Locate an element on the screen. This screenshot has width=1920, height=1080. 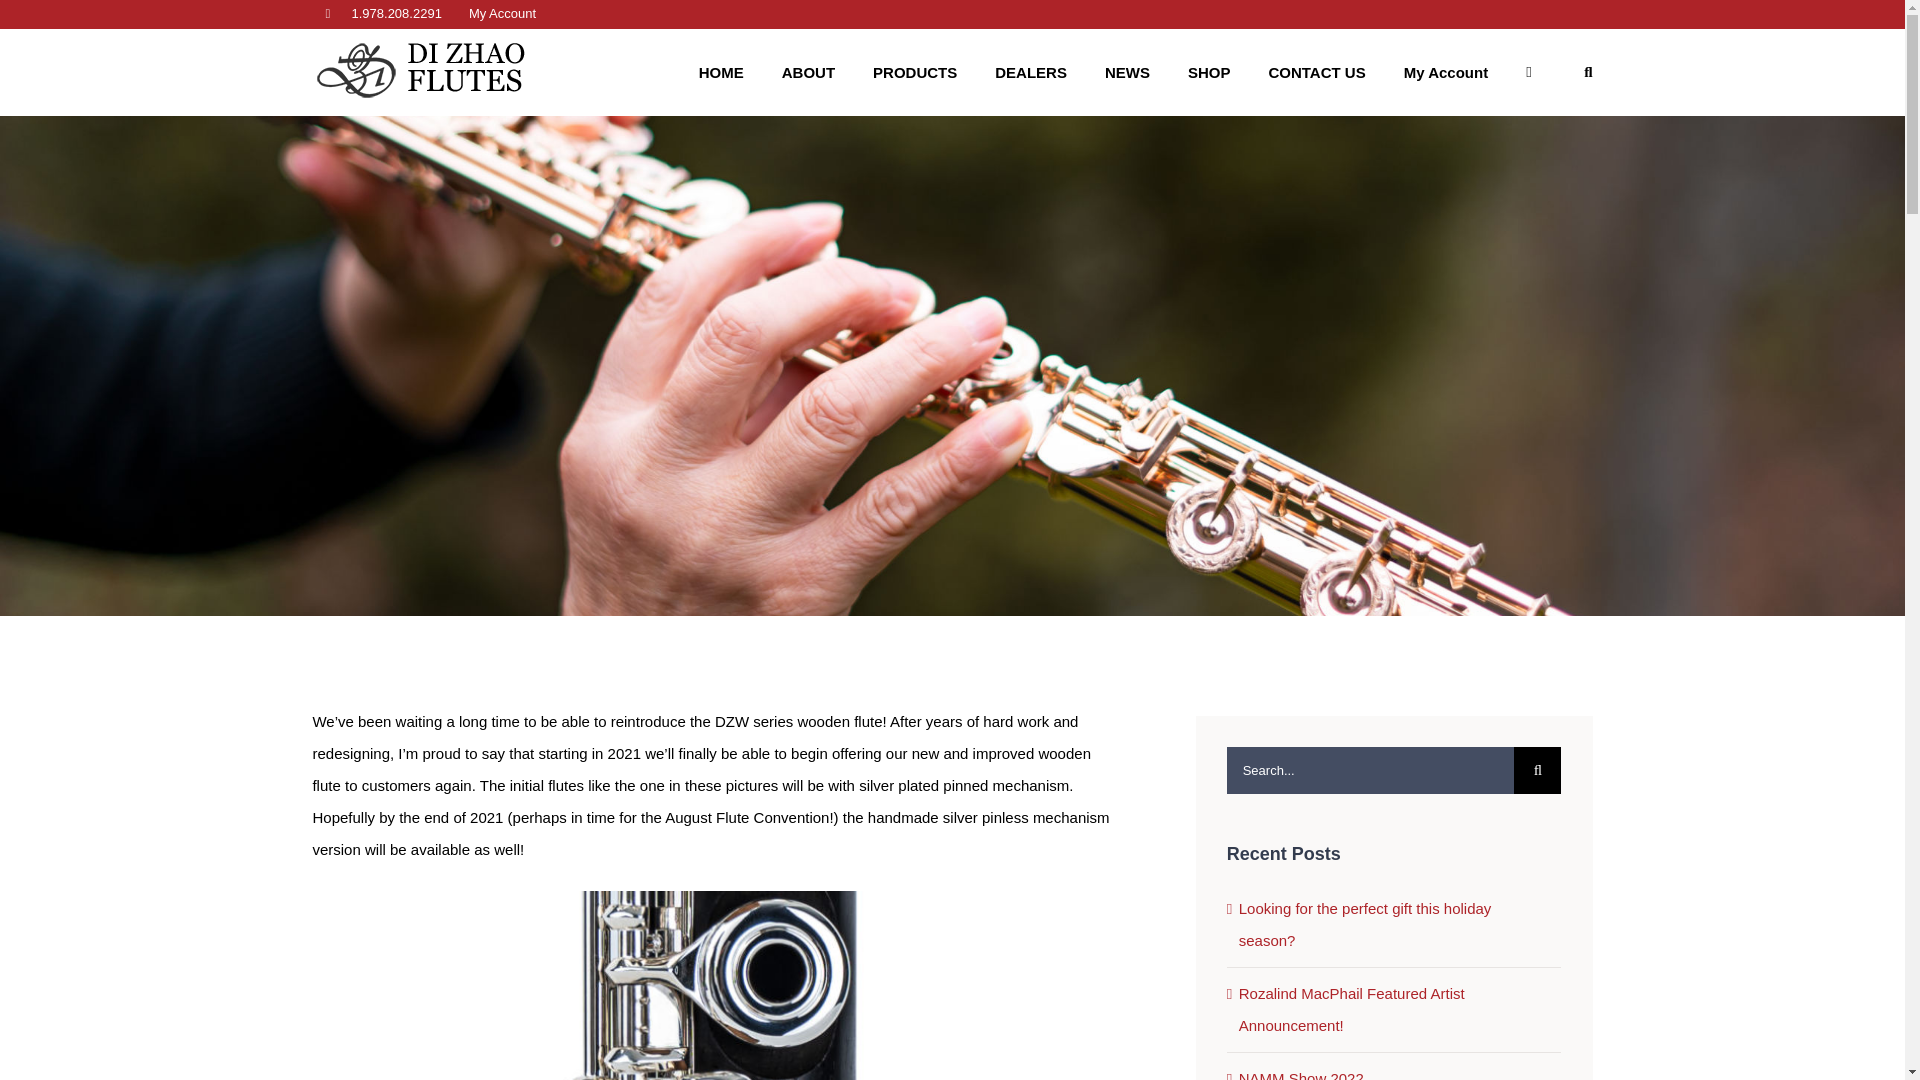
CONTACT US is located at coordinates (1316, 72).